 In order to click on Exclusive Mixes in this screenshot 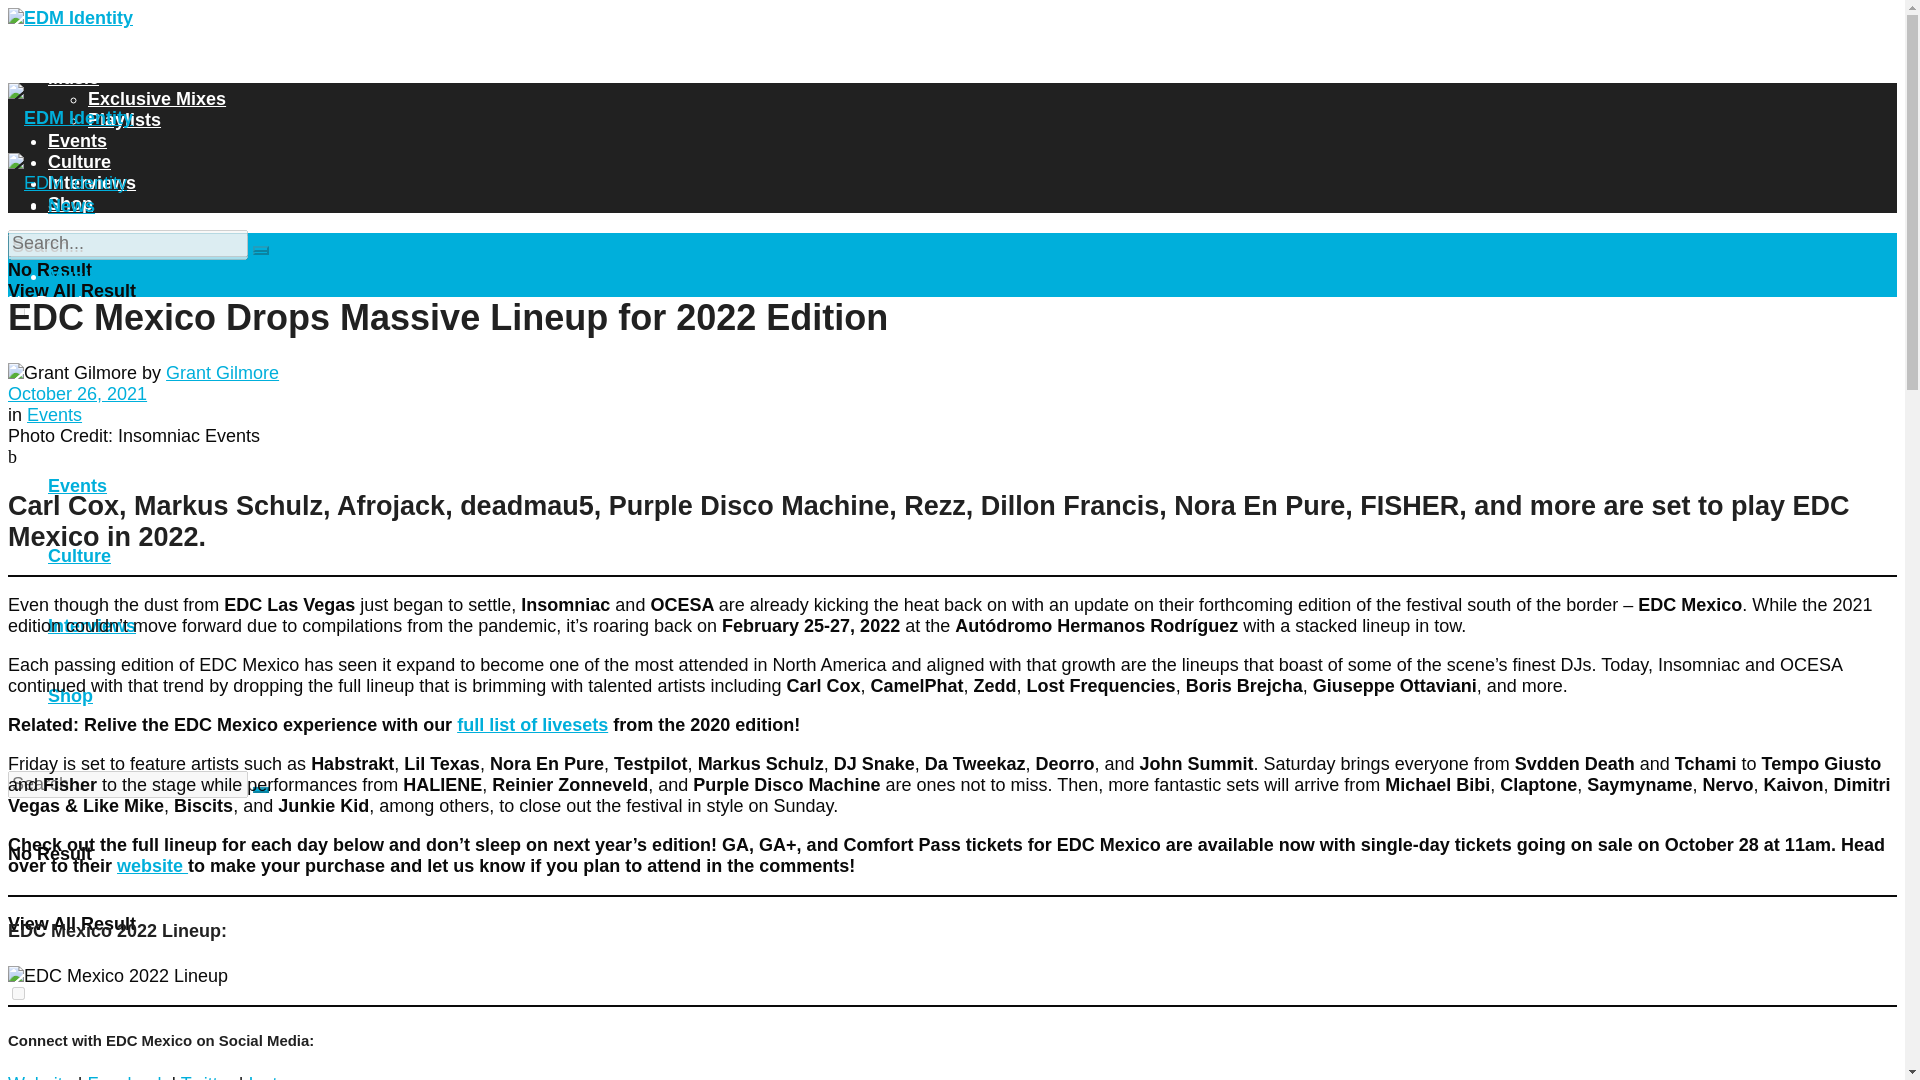, I will do `click(157, 346)`.